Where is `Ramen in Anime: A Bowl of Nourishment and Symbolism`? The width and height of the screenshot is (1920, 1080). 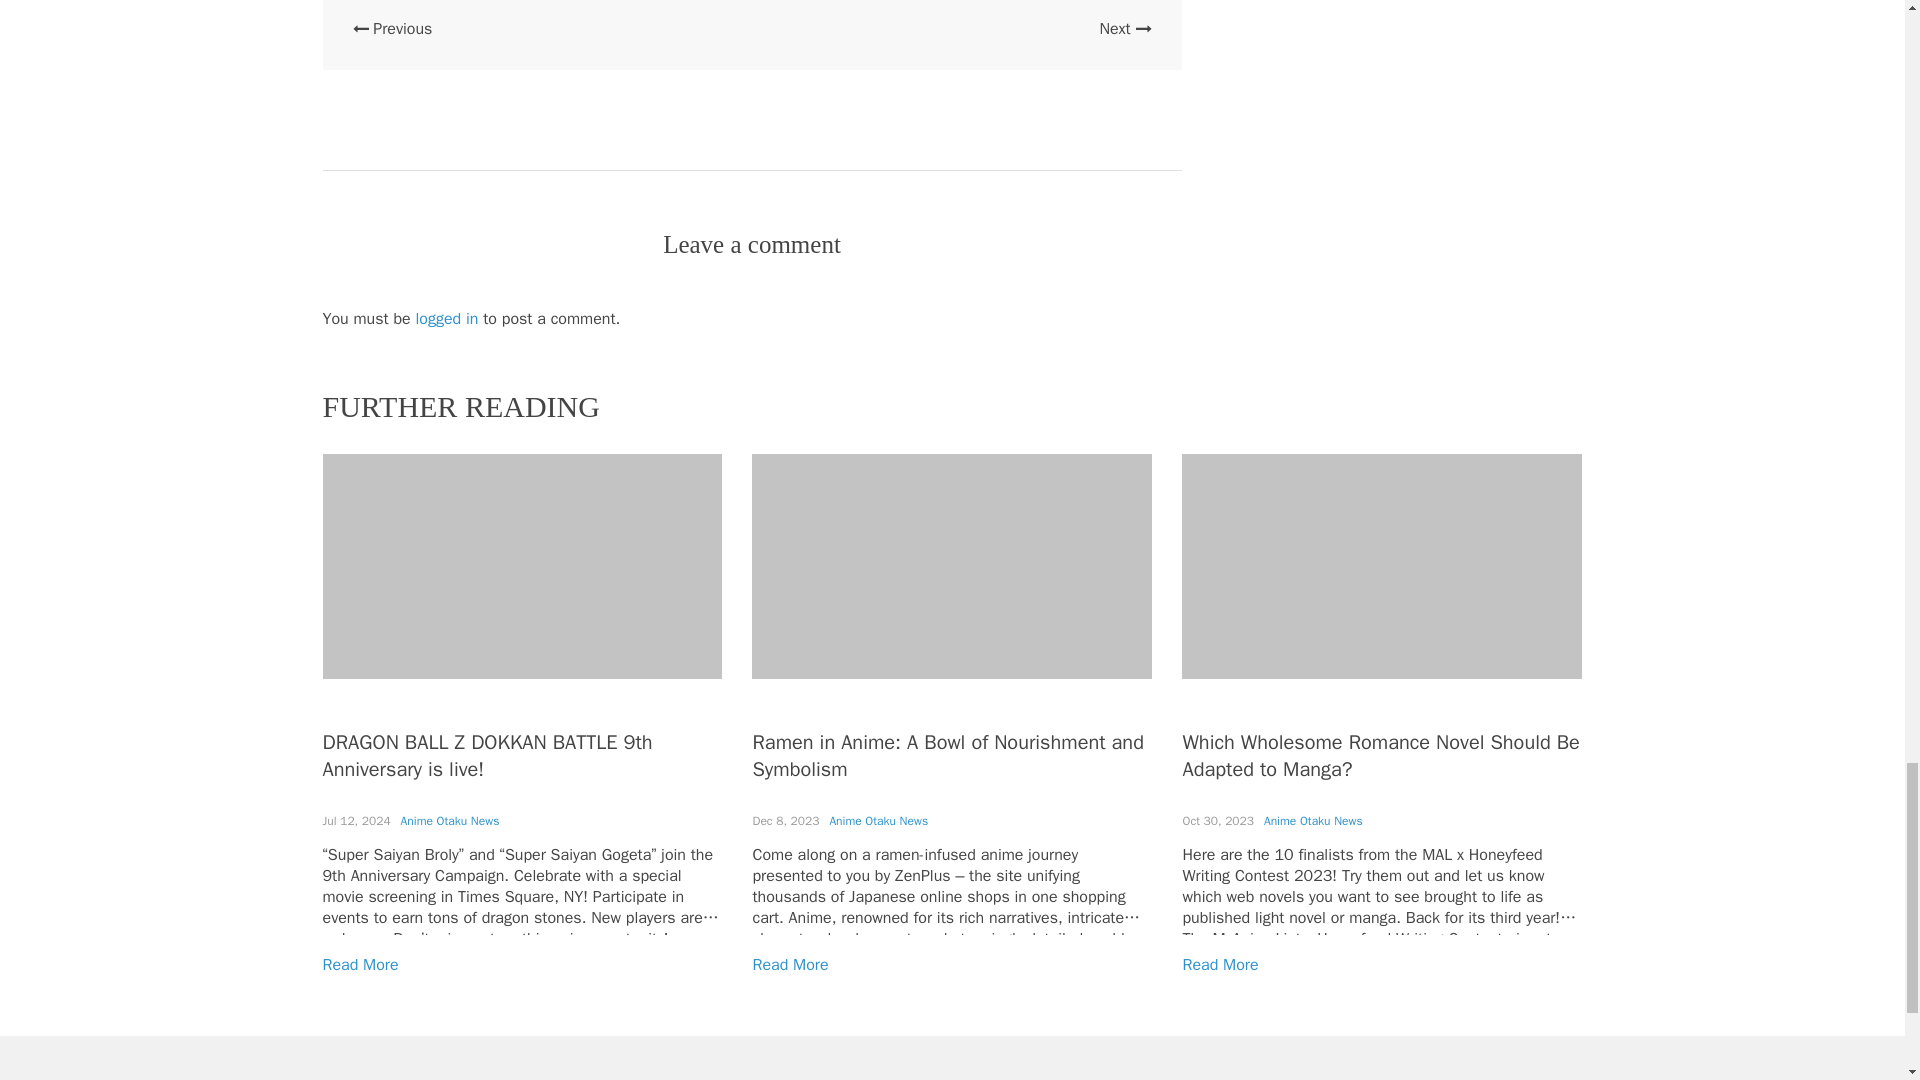
Ramen in Anime: A Bowl of Nourishment and Symbolism is located at coordinates (947, 756).